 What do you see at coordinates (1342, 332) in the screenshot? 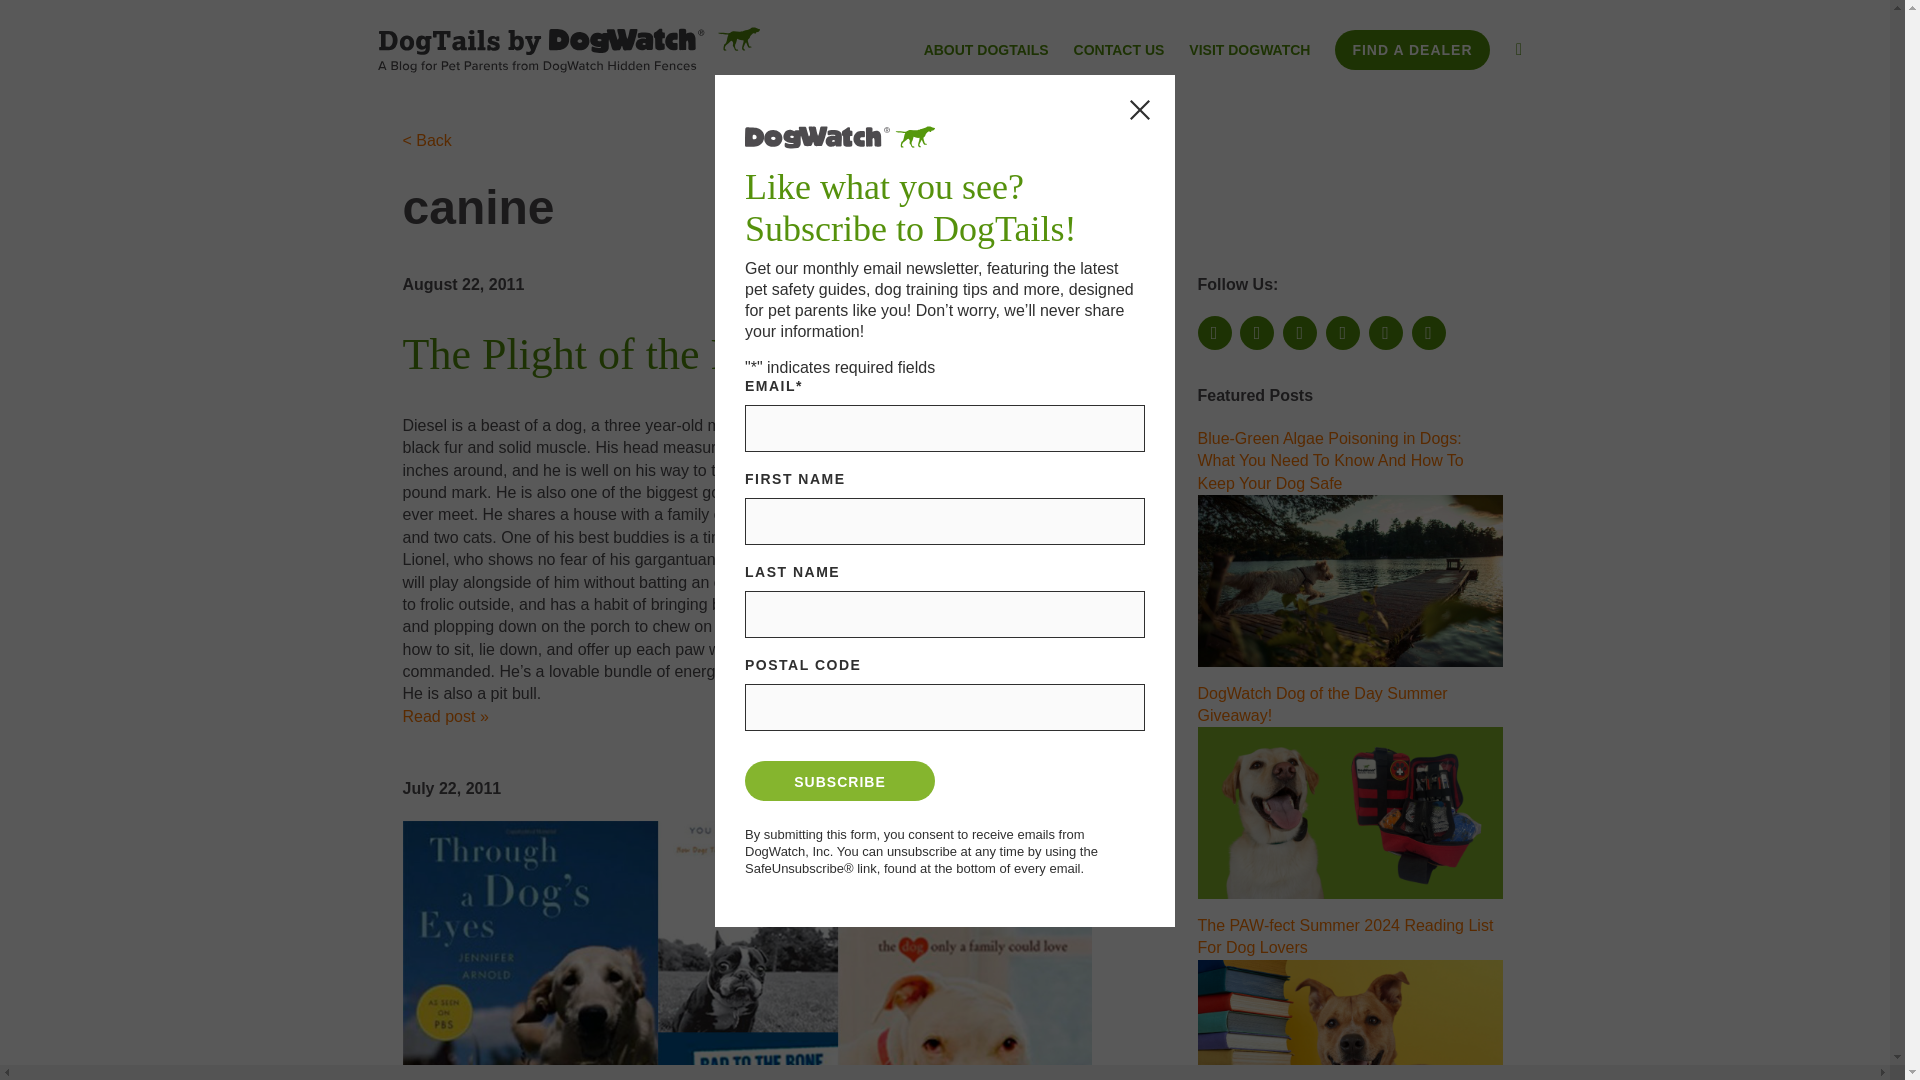
I see `DogWatch Hidden Fence Systems Rss` at bounding box center [1342, 332].